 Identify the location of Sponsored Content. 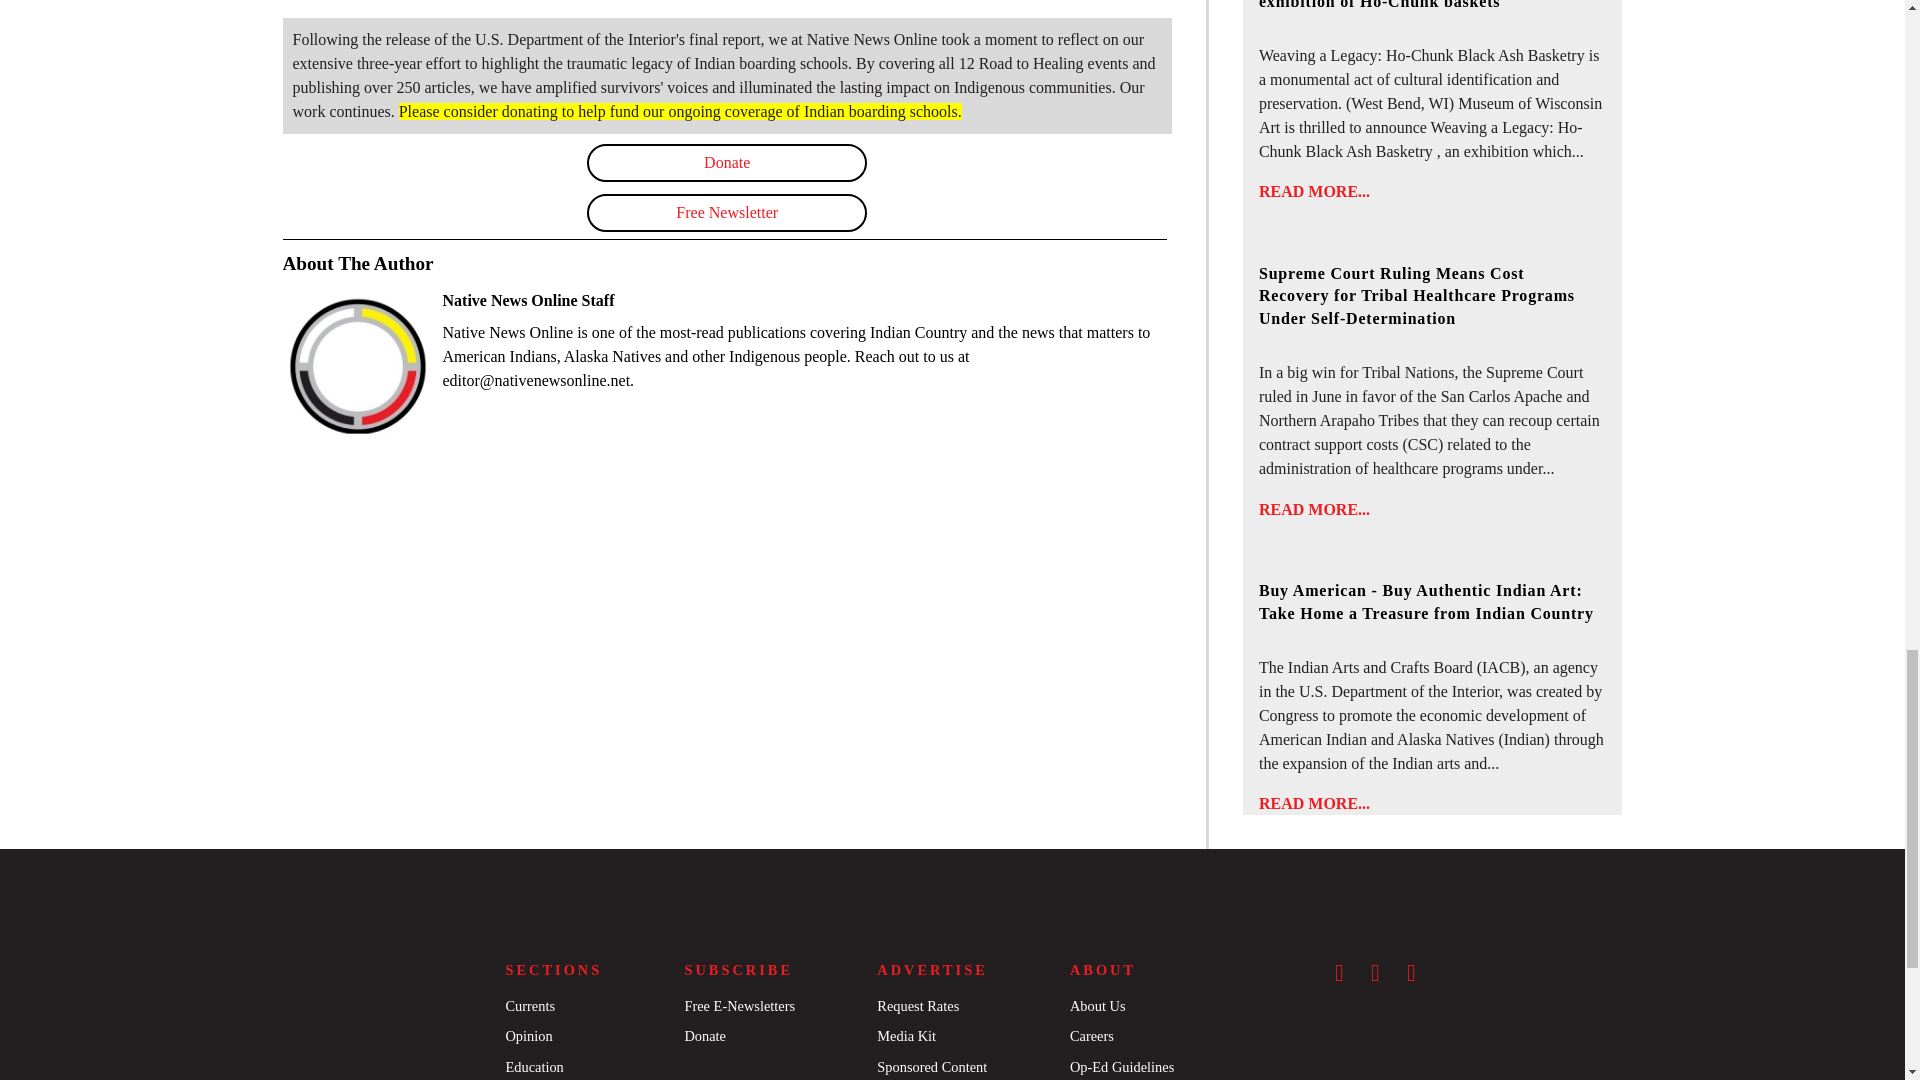
(932, 1066).